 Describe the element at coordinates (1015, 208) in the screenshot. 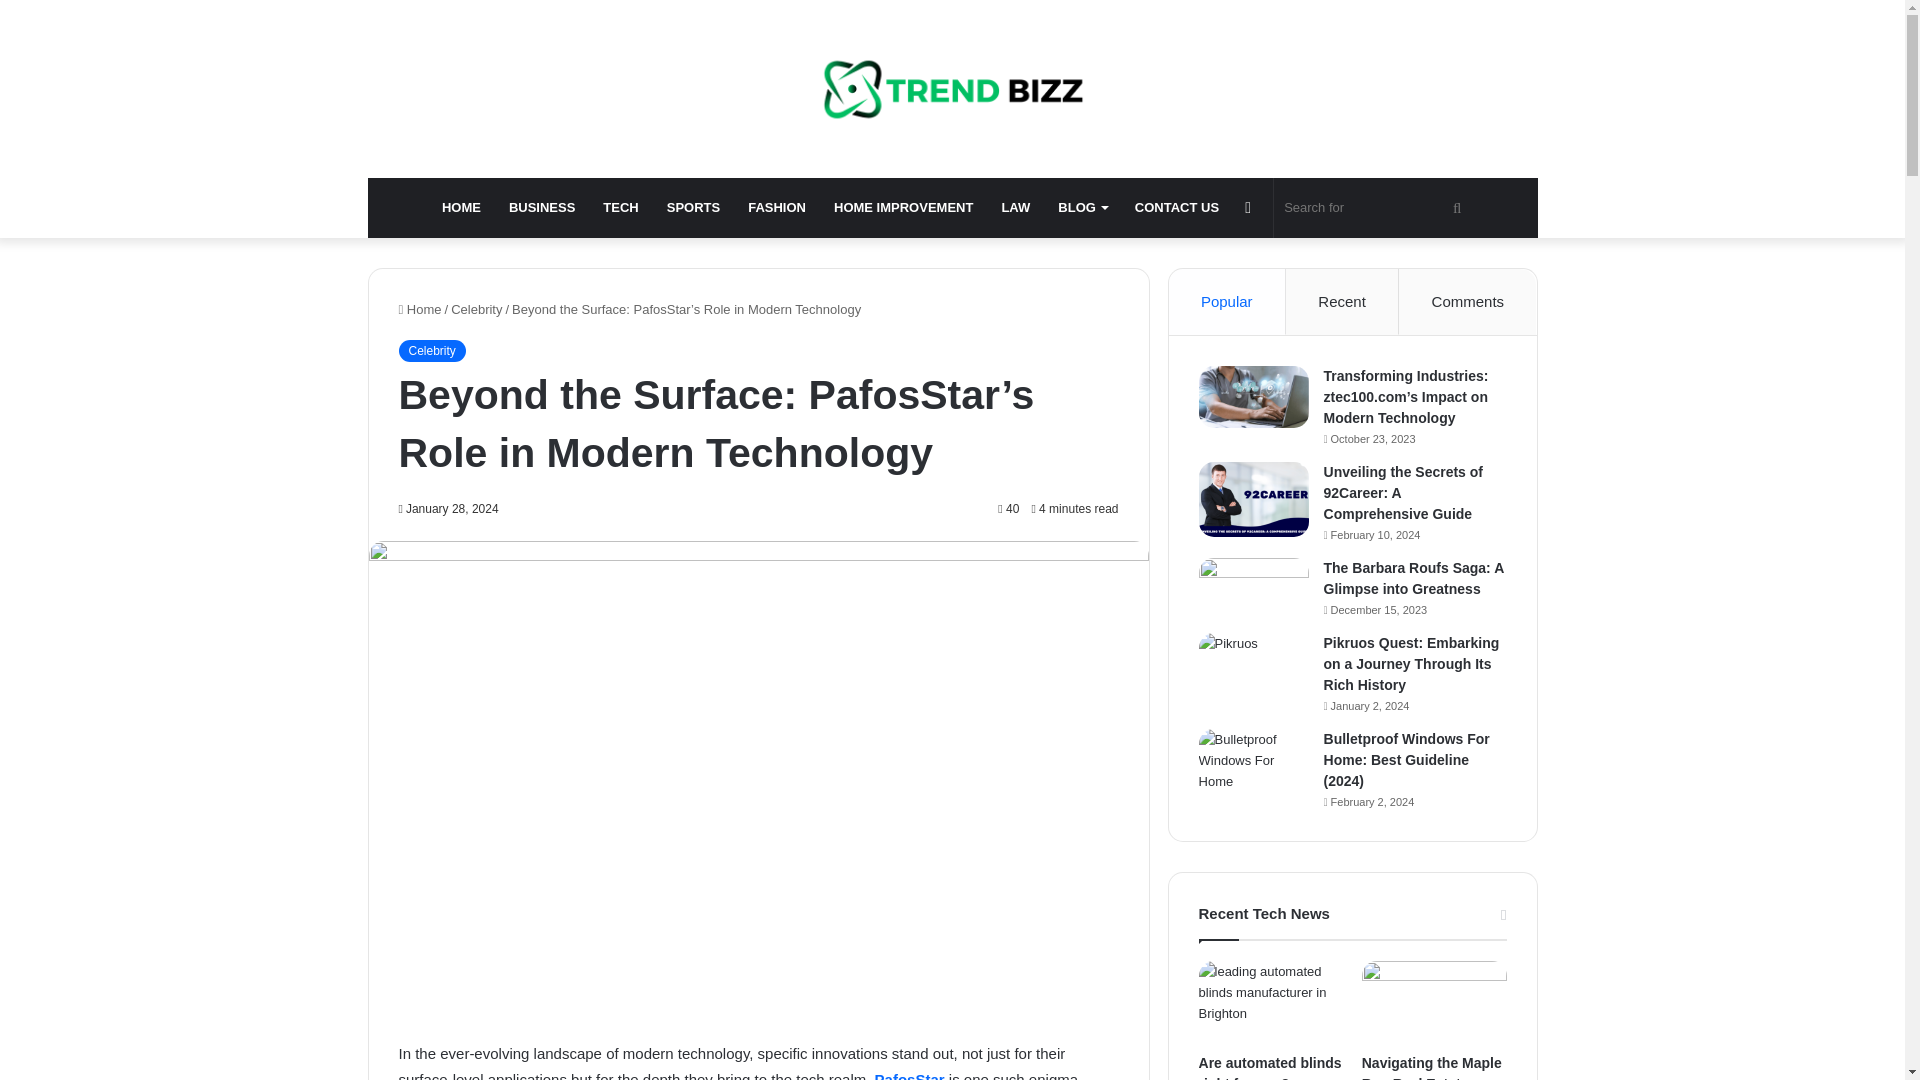

I see `LAW` at that location.